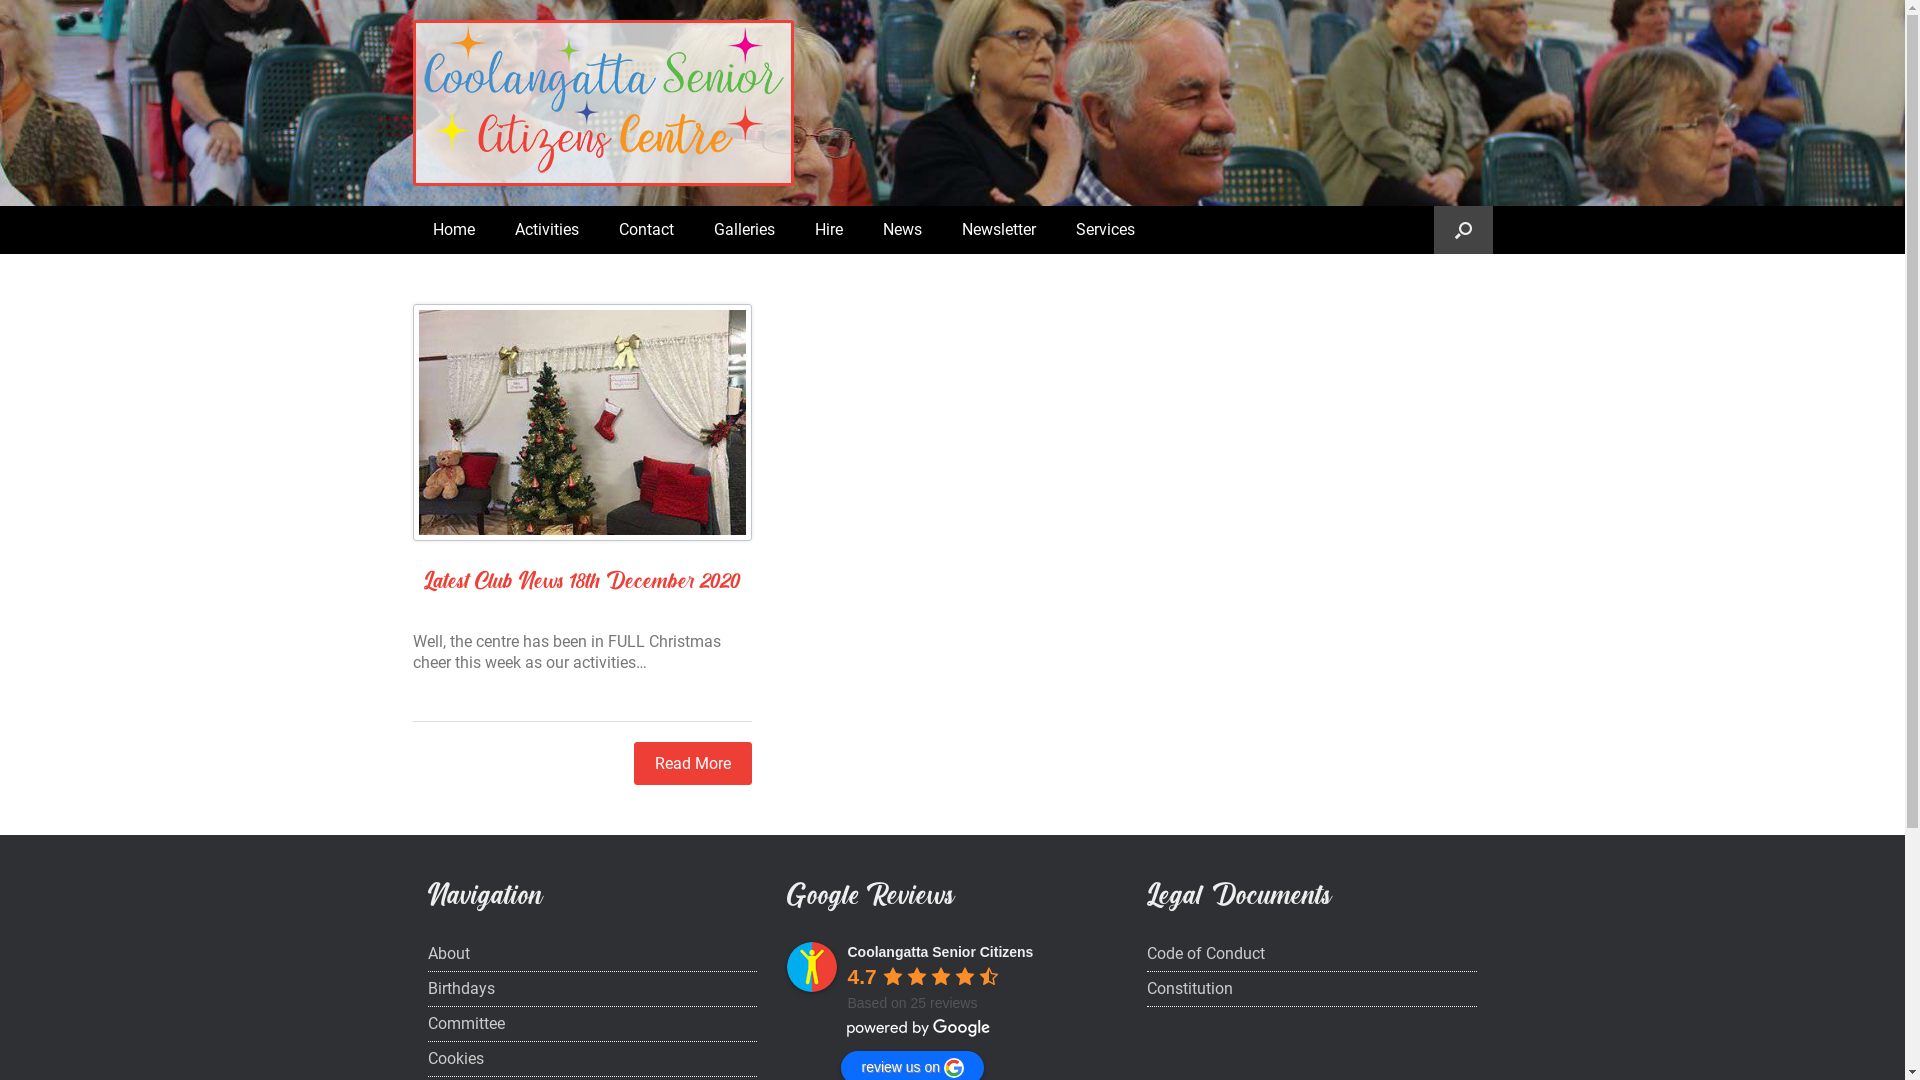 The image size is (1920, 1080). I want to click on Home, so click(452, 230).